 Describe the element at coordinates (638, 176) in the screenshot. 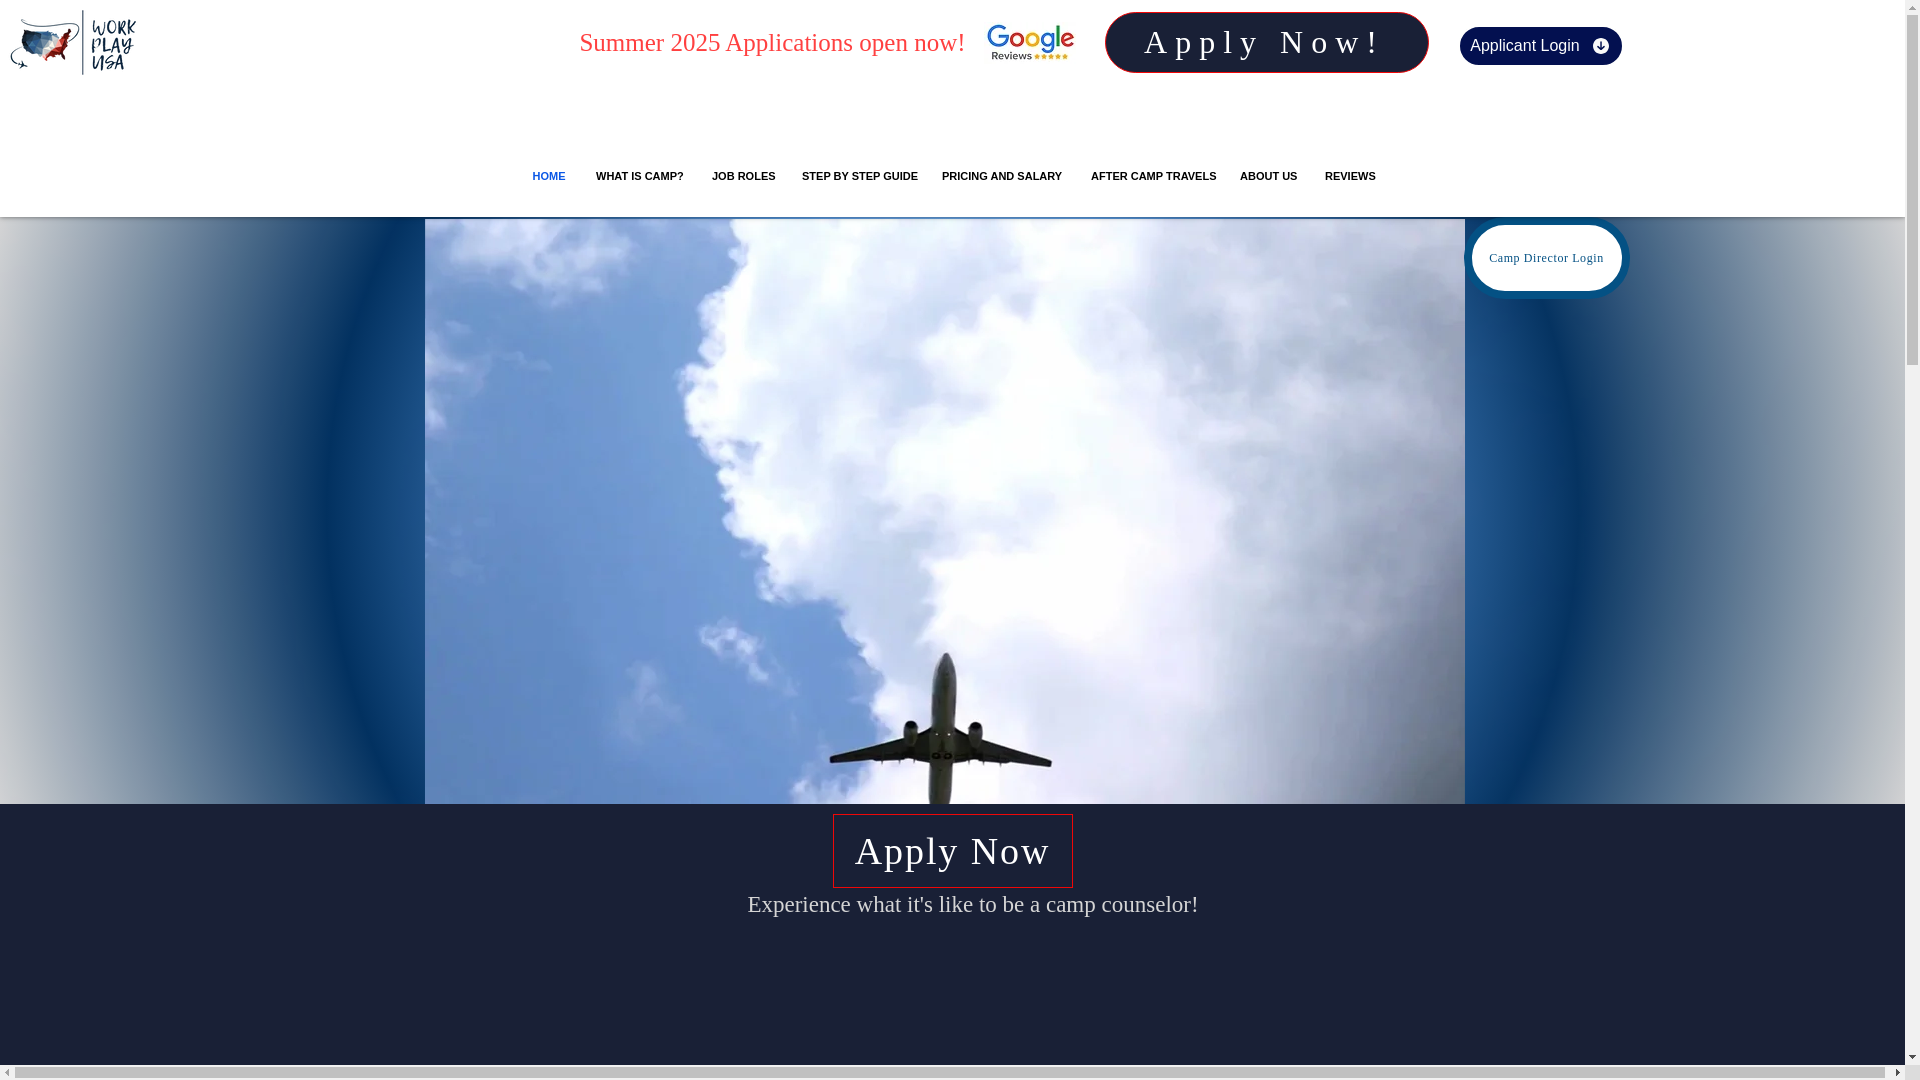

I see `WHAT IS CAMP?` at that location.